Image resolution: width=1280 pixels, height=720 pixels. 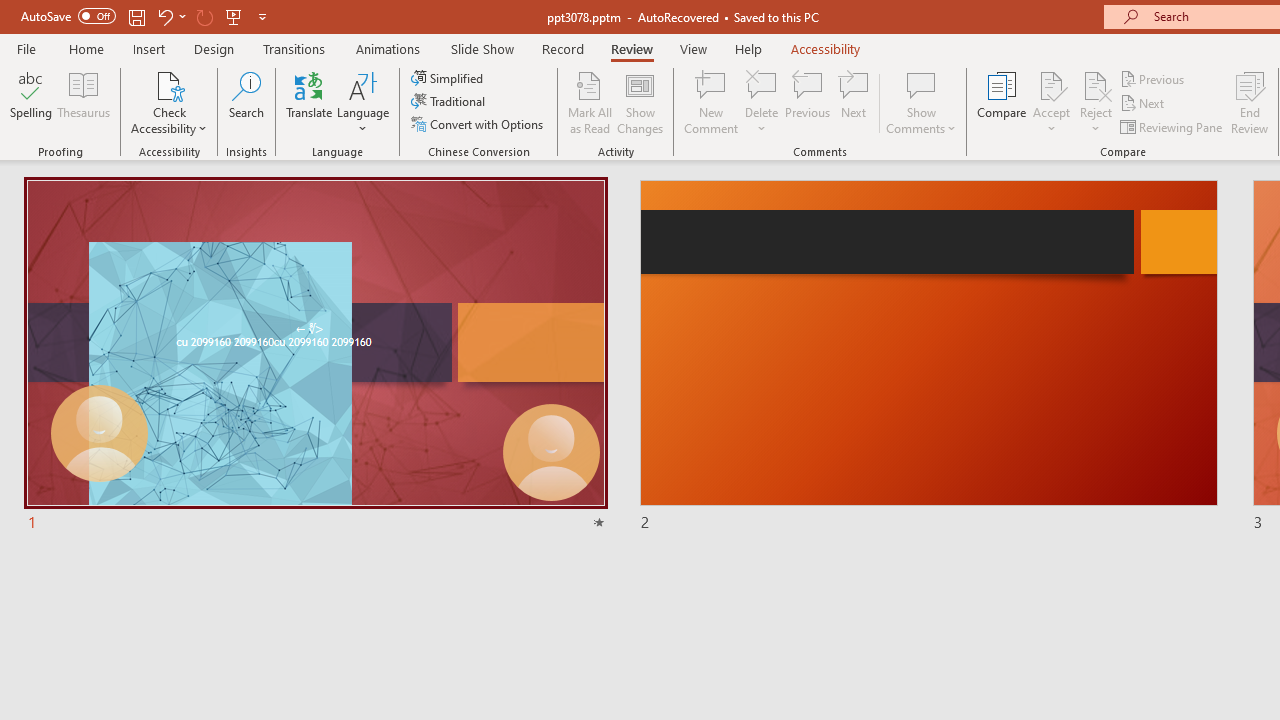 I want to click on Customize Quick Access Toolbar, so click(x=262, y=16).